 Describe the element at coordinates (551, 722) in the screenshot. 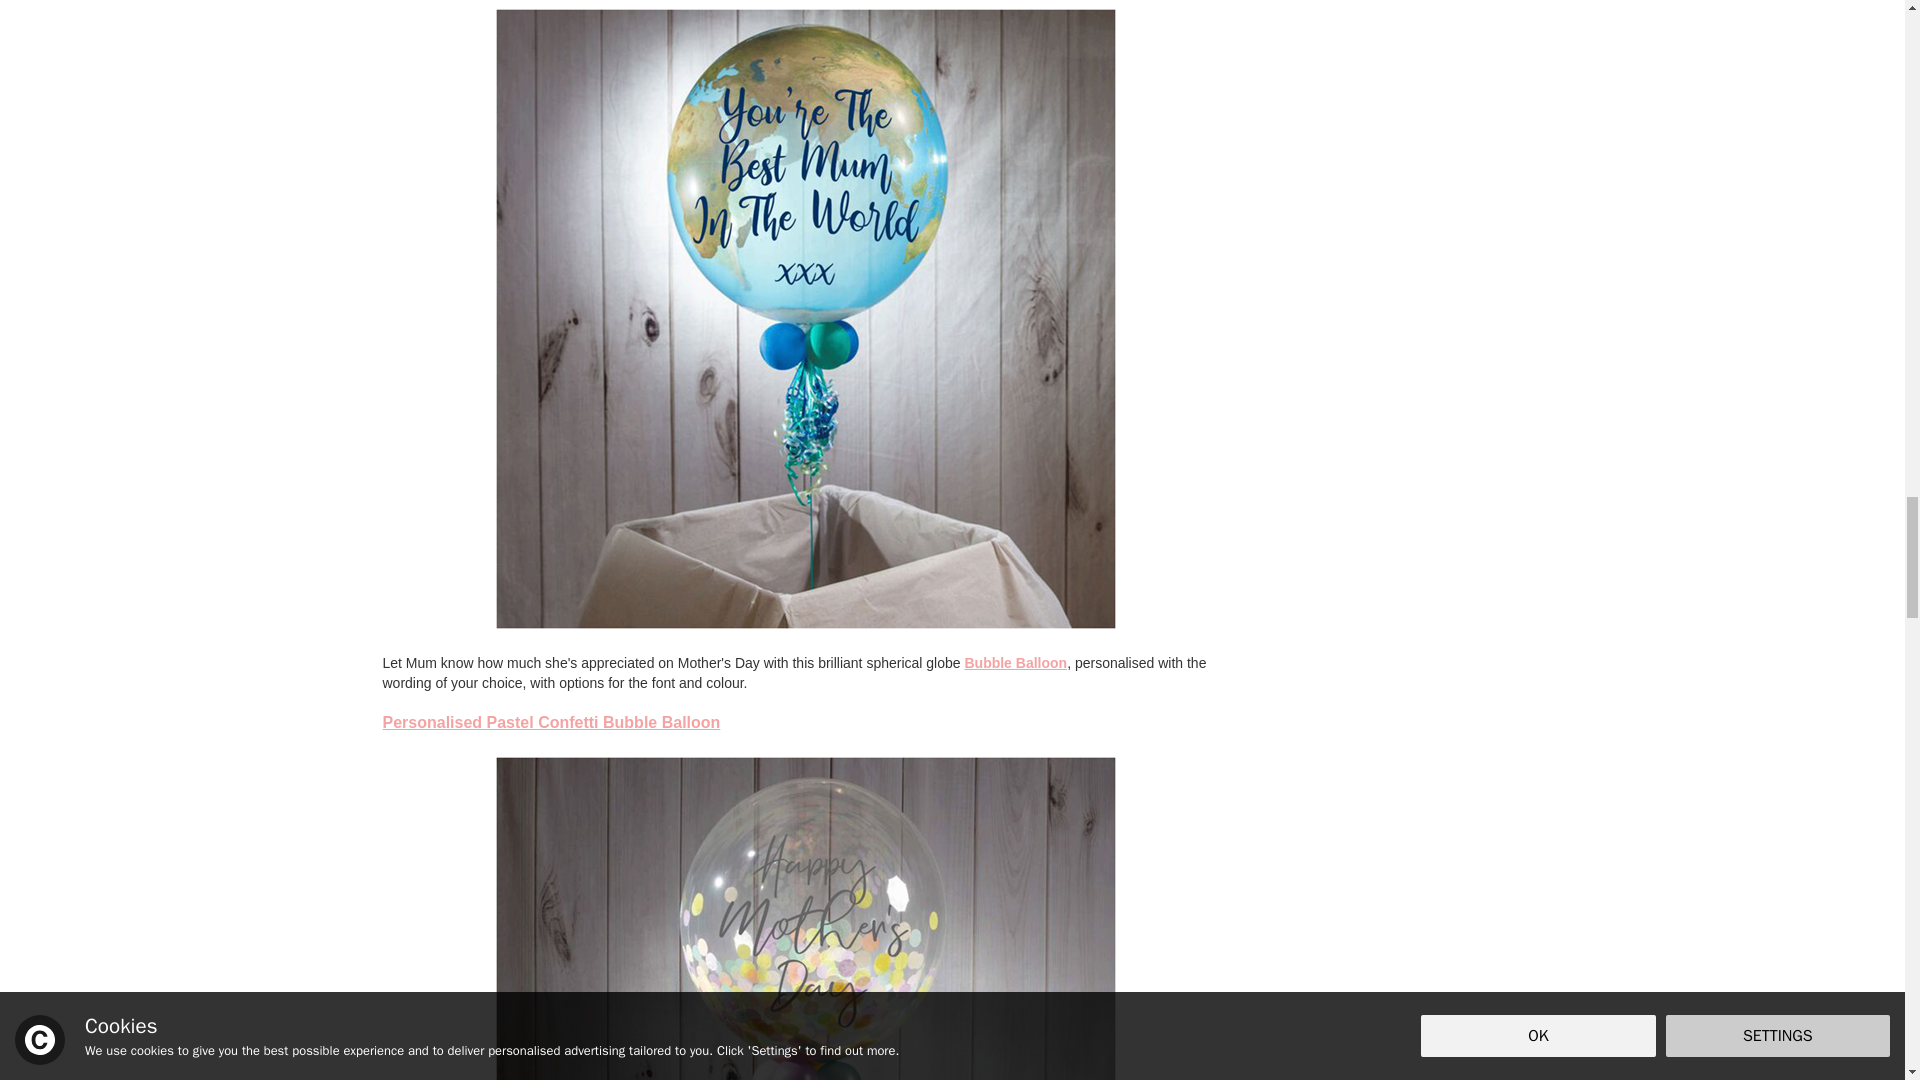

I see `Personalised Pastel Confetti Bubble Balloon` at that location.